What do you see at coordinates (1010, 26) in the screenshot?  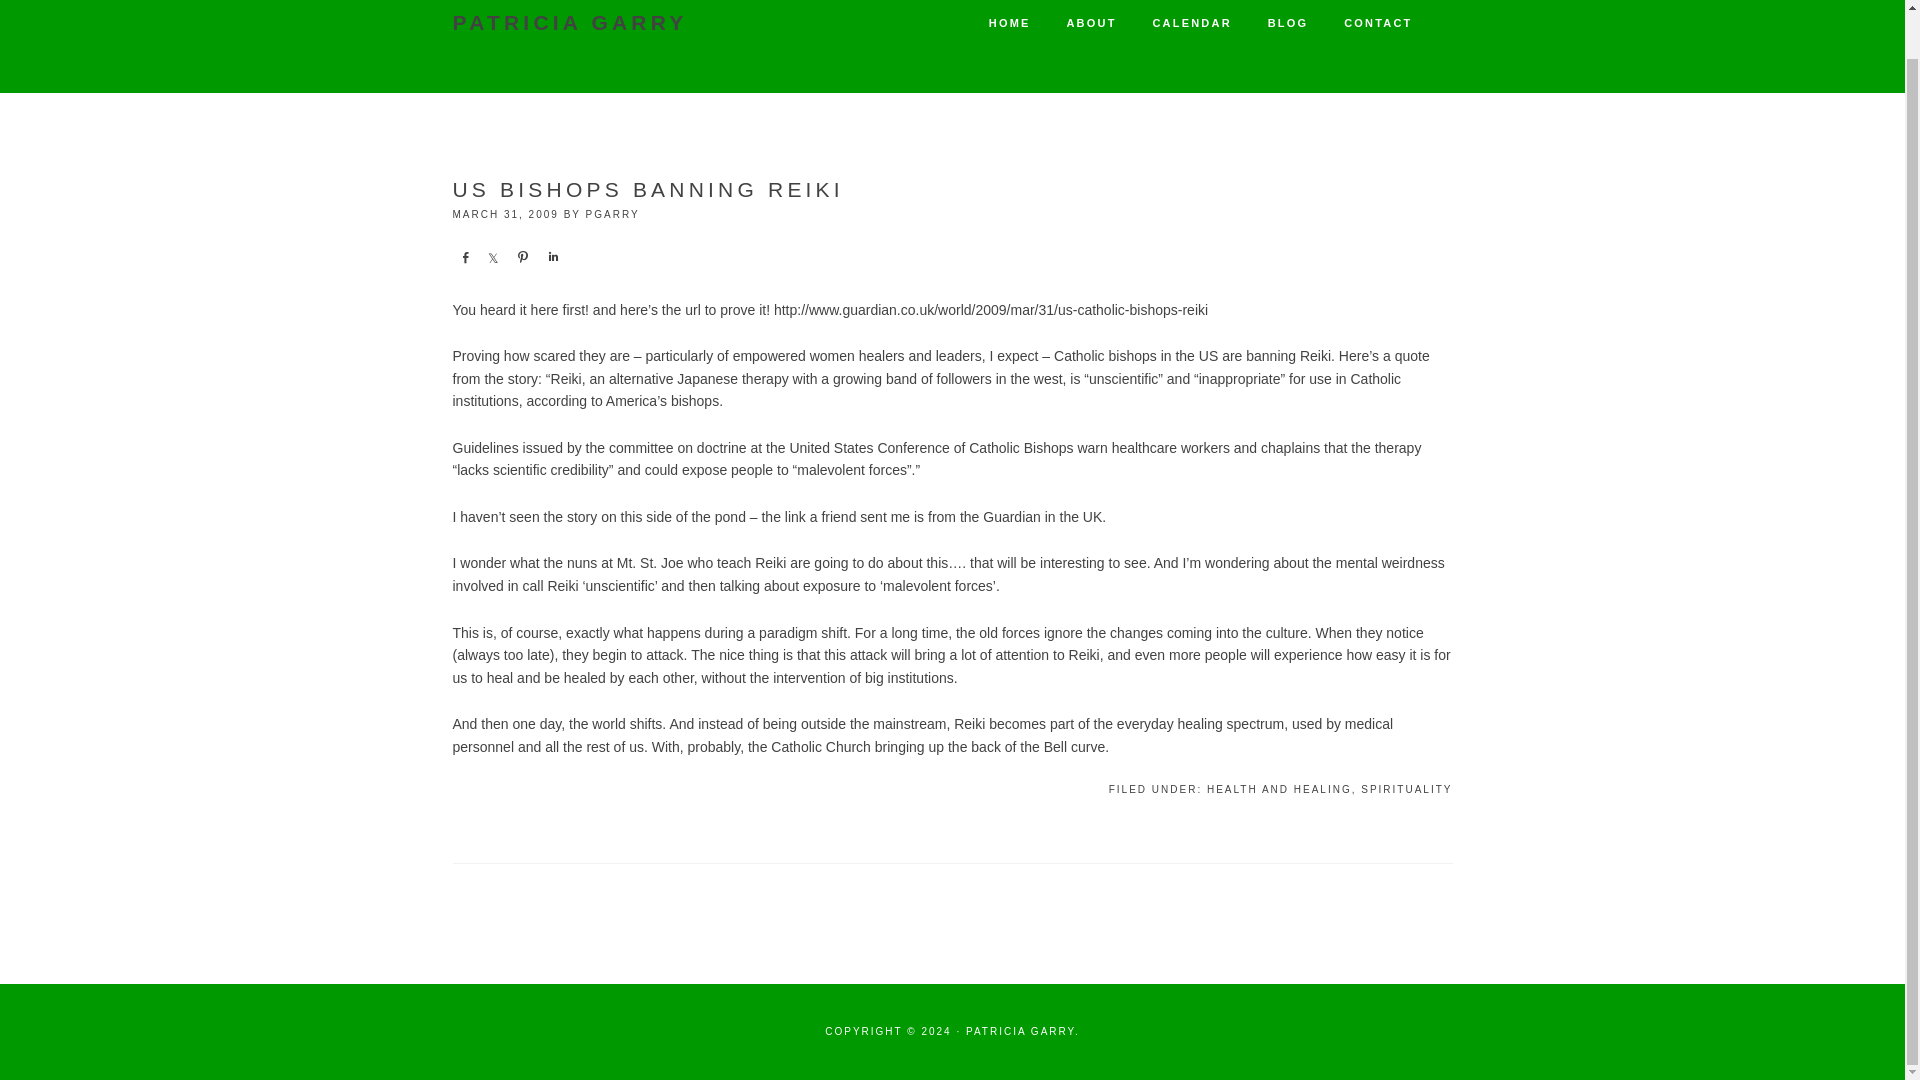 I see `HOME` at bounding box center [1010, 26].